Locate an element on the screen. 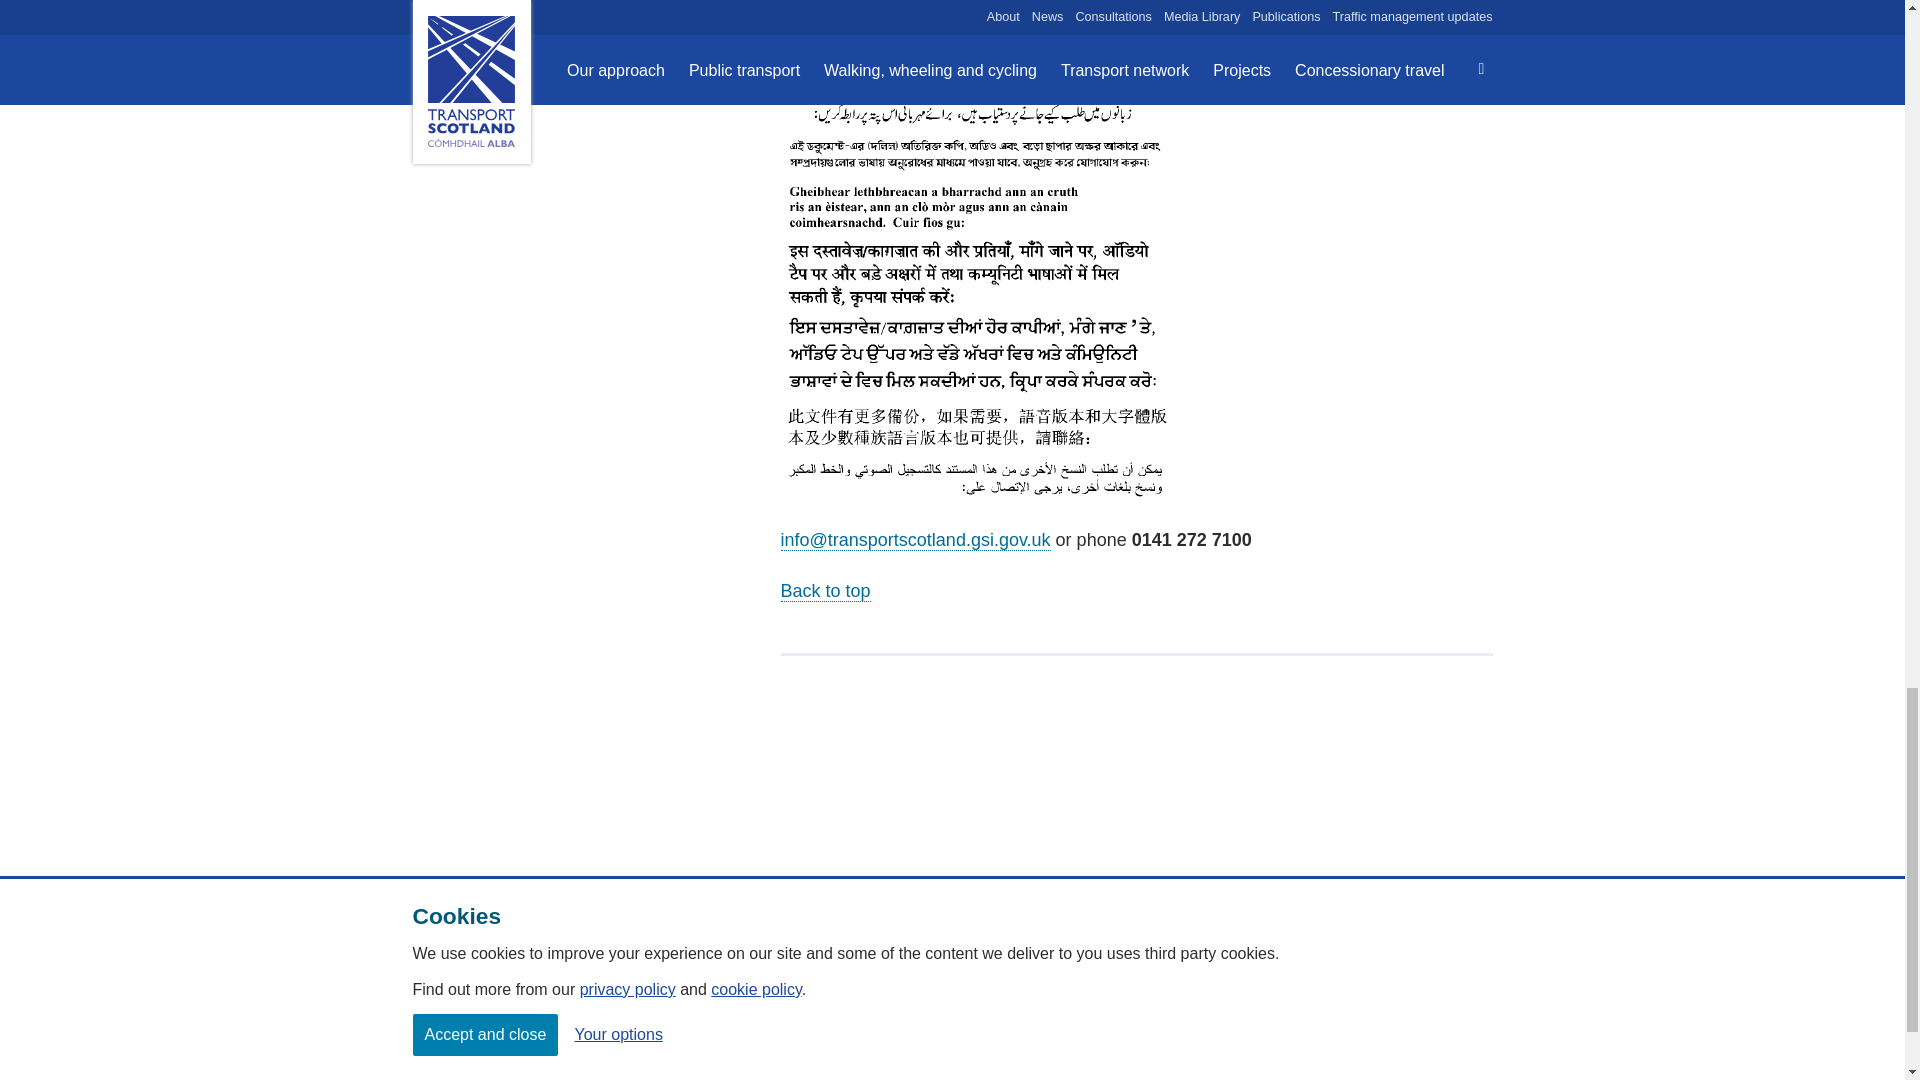 The height and width of the screenshot is (1080, 1920). linkedin is located at coordinates (1477, 982).